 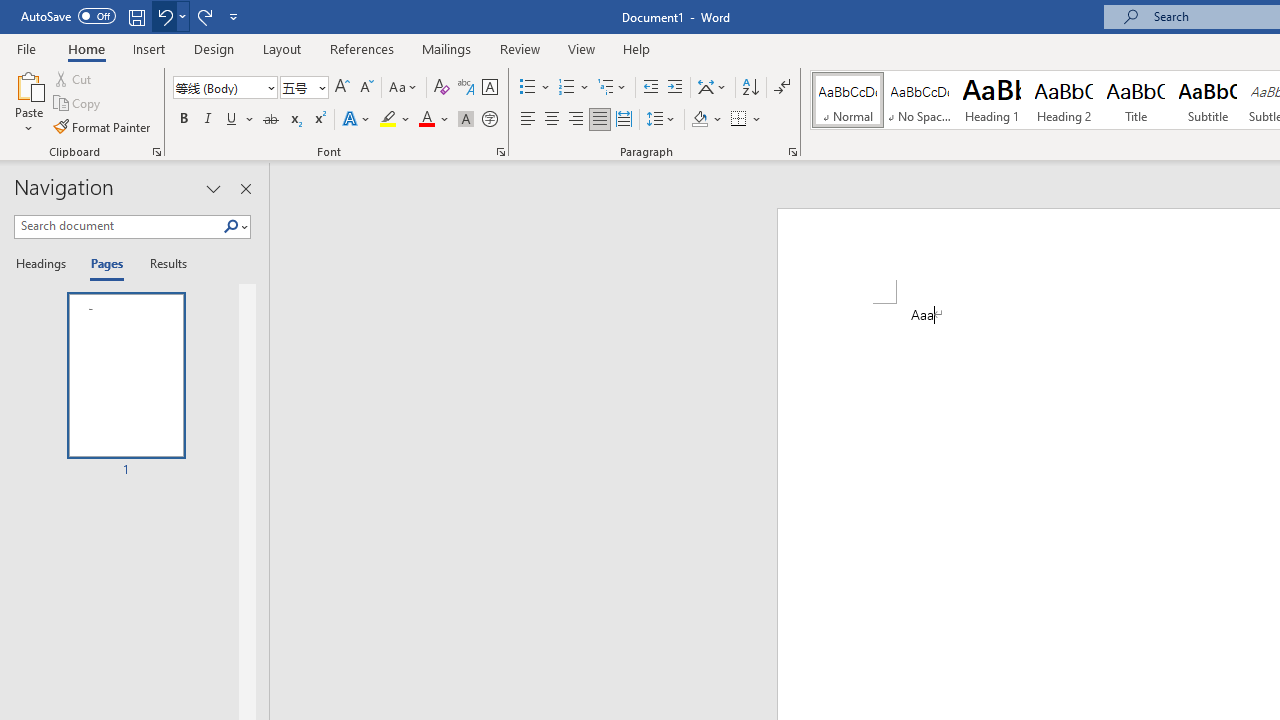 What do you see at coordinates (520, 48) in the screenshot?
I see `Review` at bounding box center [520, 48].